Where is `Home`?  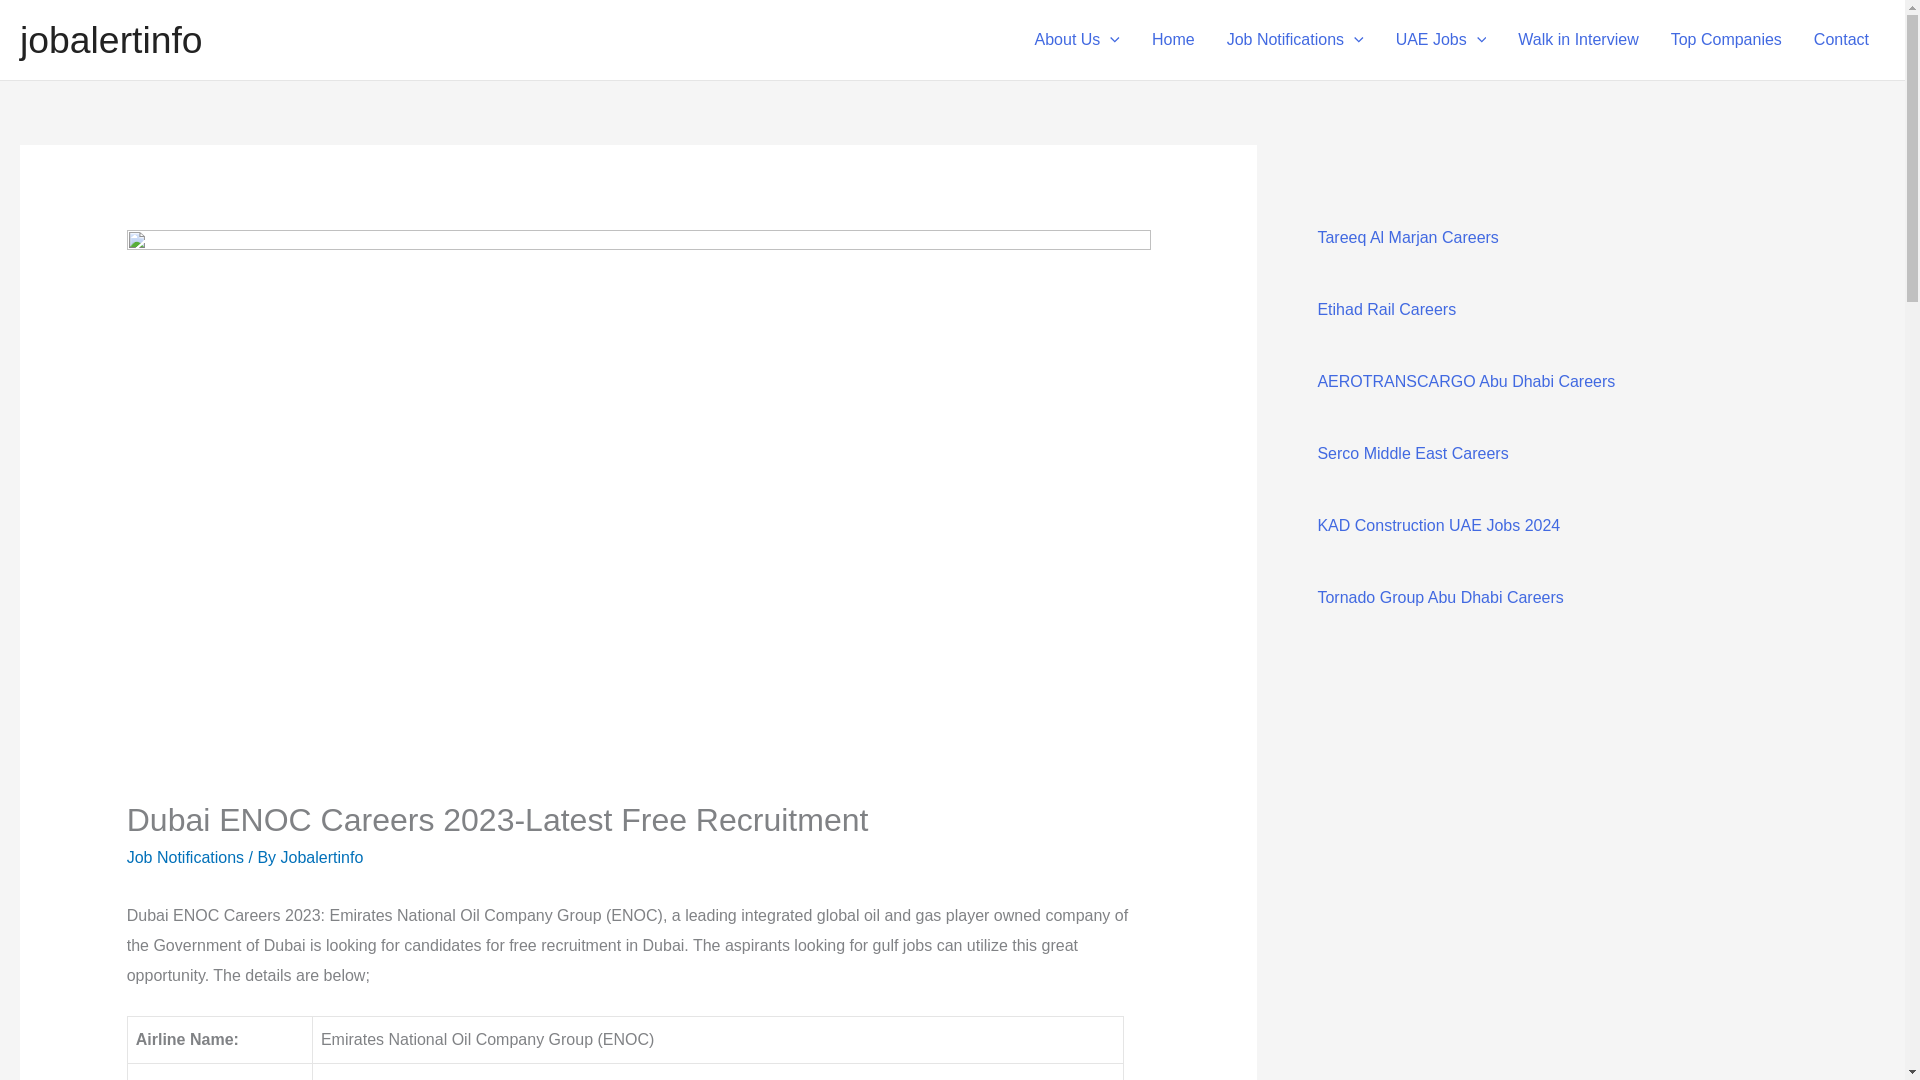
Home is located at coordinates (1174, 40).